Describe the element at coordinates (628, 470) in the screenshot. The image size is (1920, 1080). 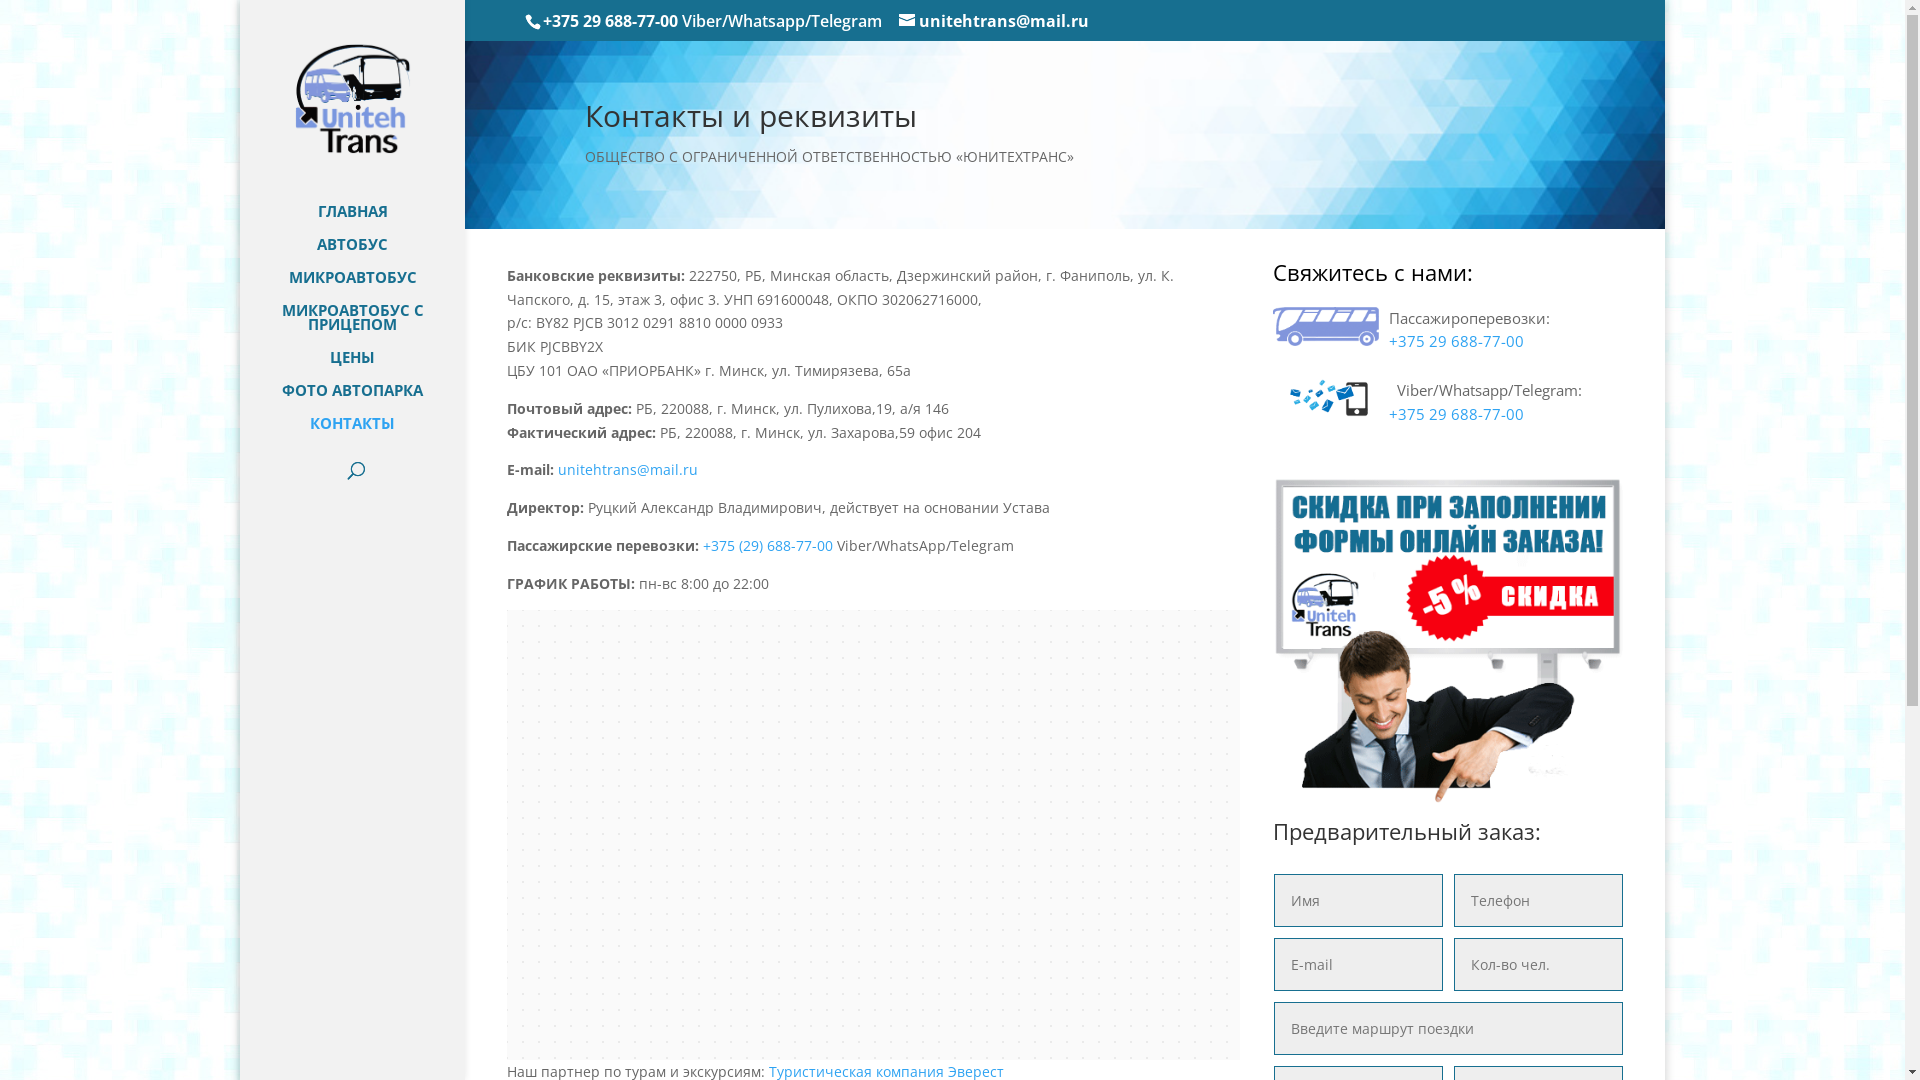
I see `unitehtrans@mail.ru` at that location.